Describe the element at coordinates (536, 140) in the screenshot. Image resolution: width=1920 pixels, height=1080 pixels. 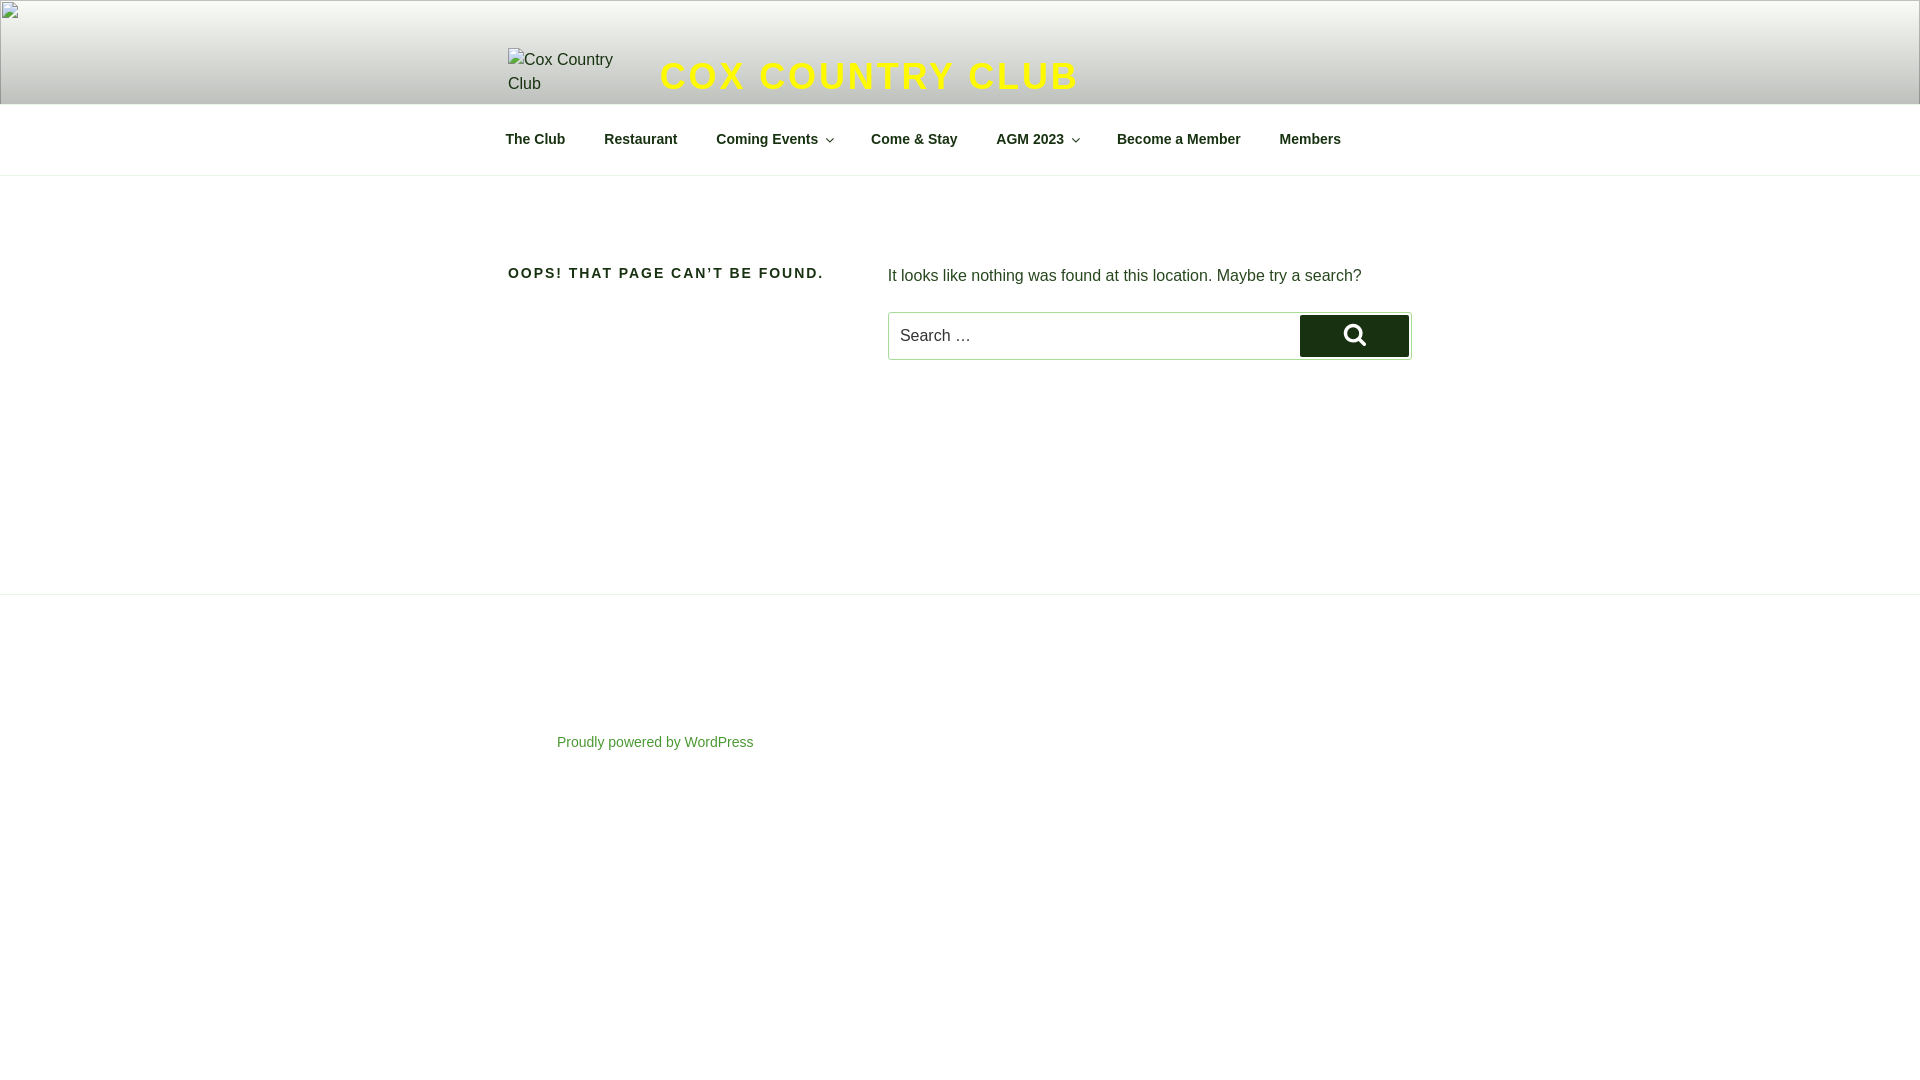
I see `The Club` at that location.